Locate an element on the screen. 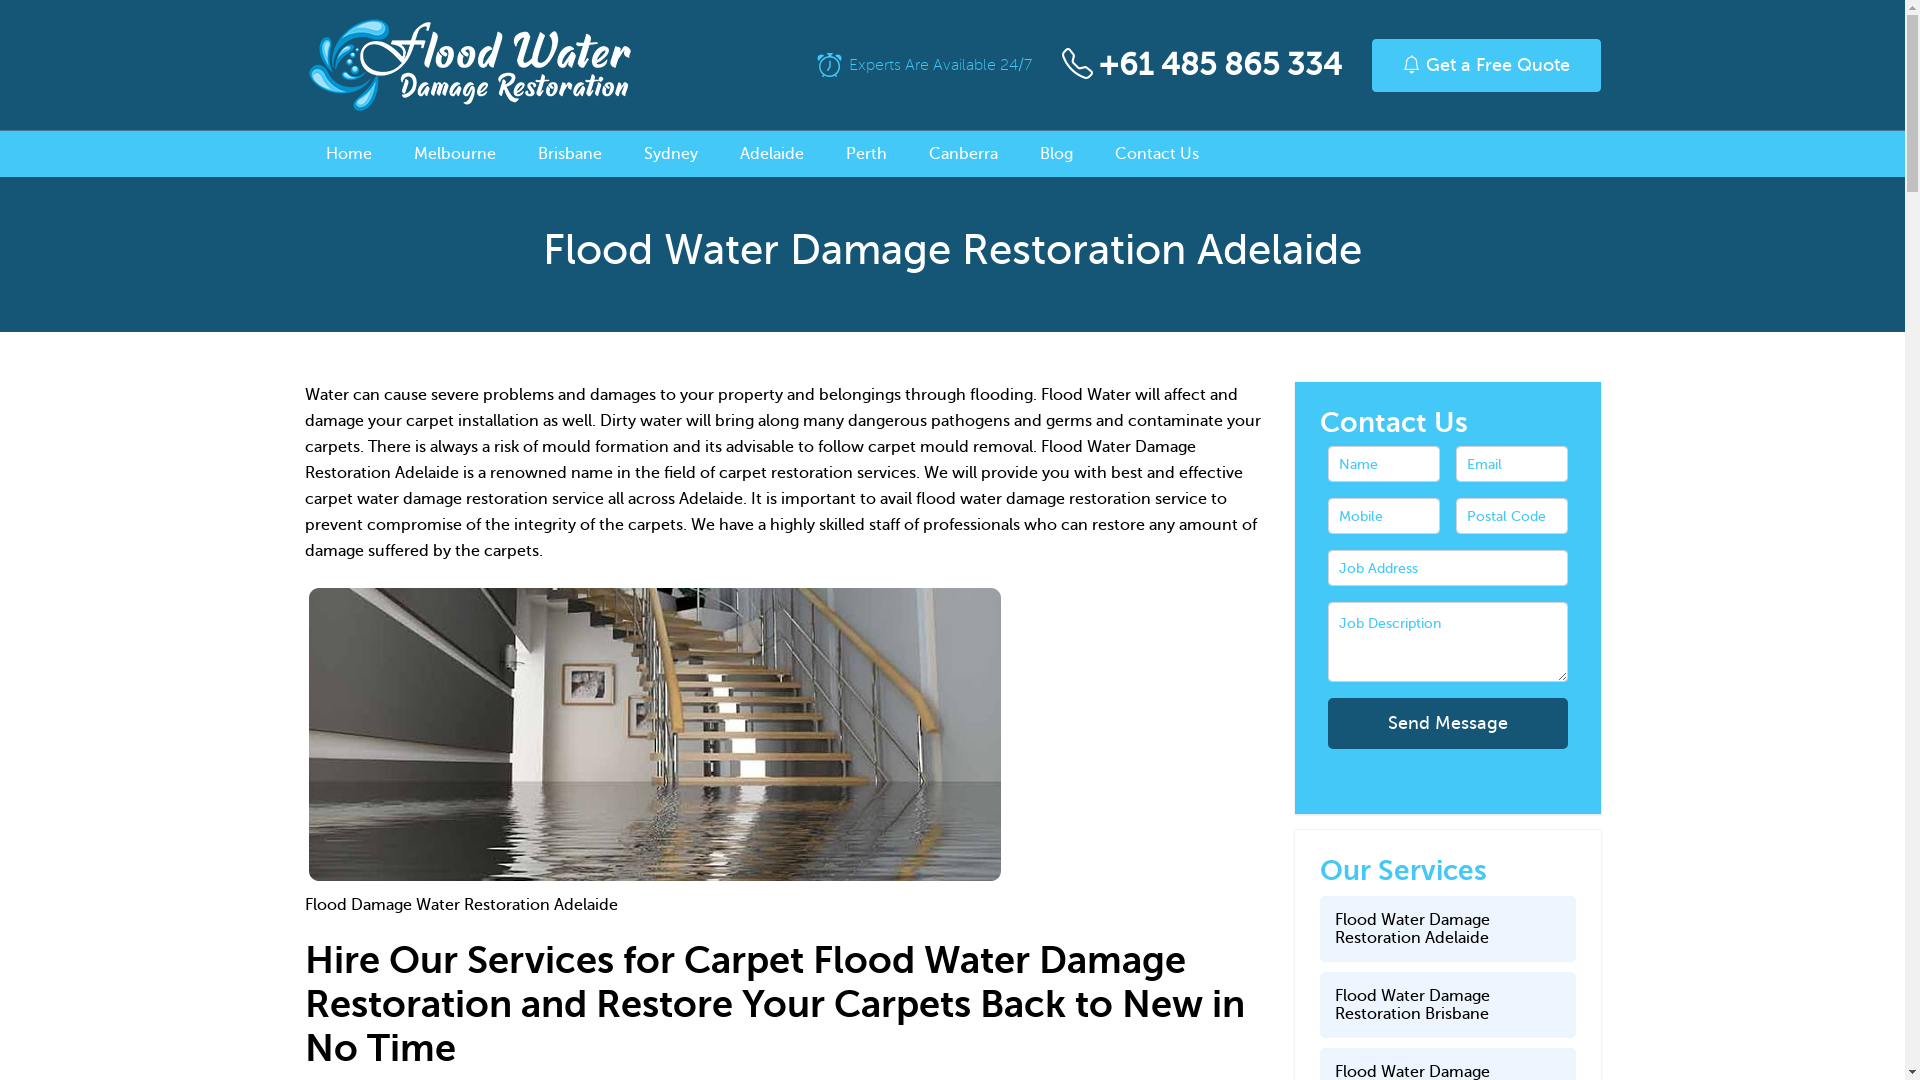 The width and height of the screenshot is (1920, 1080). Sydney is located at coordinates (671, 154).